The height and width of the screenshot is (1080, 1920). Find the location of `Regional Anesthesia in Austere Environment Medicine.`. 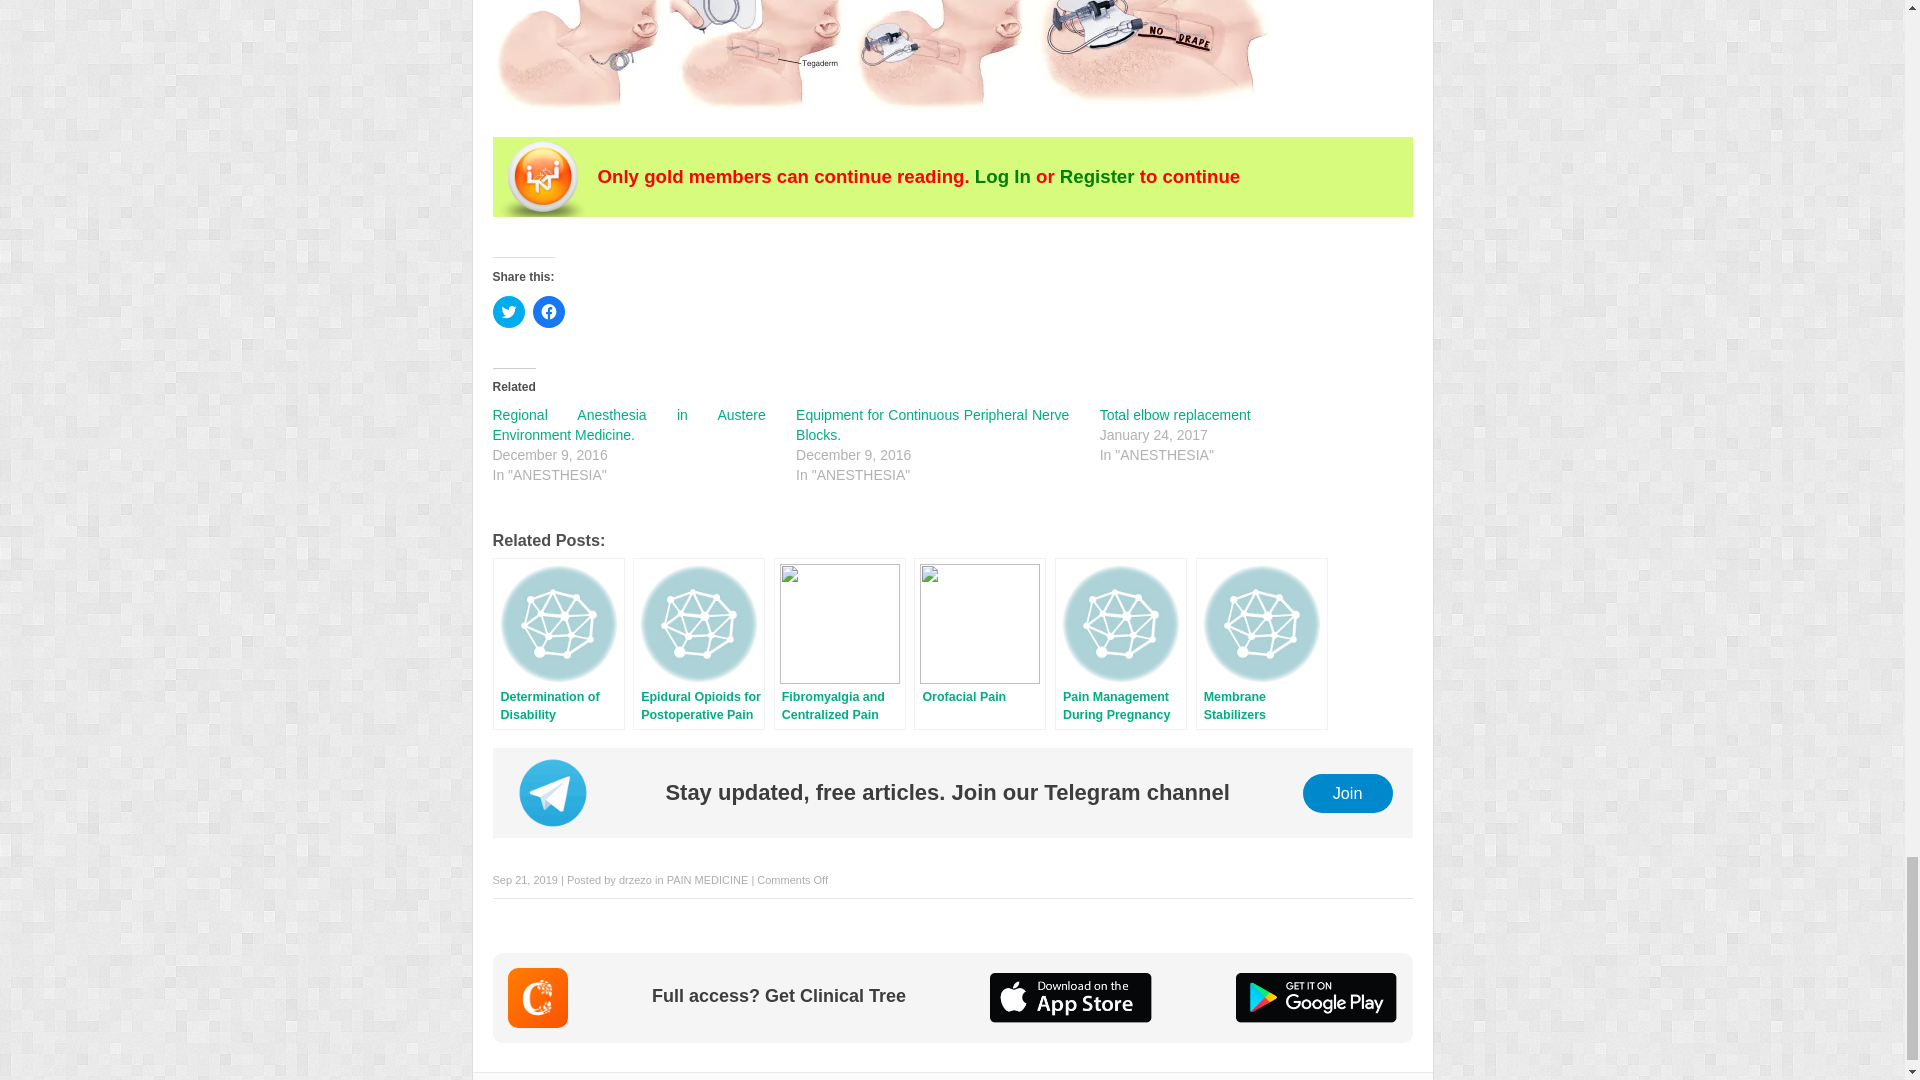

Regional Anesthesia in Austere Environment Medicine. is located at coordinates (628, 424).